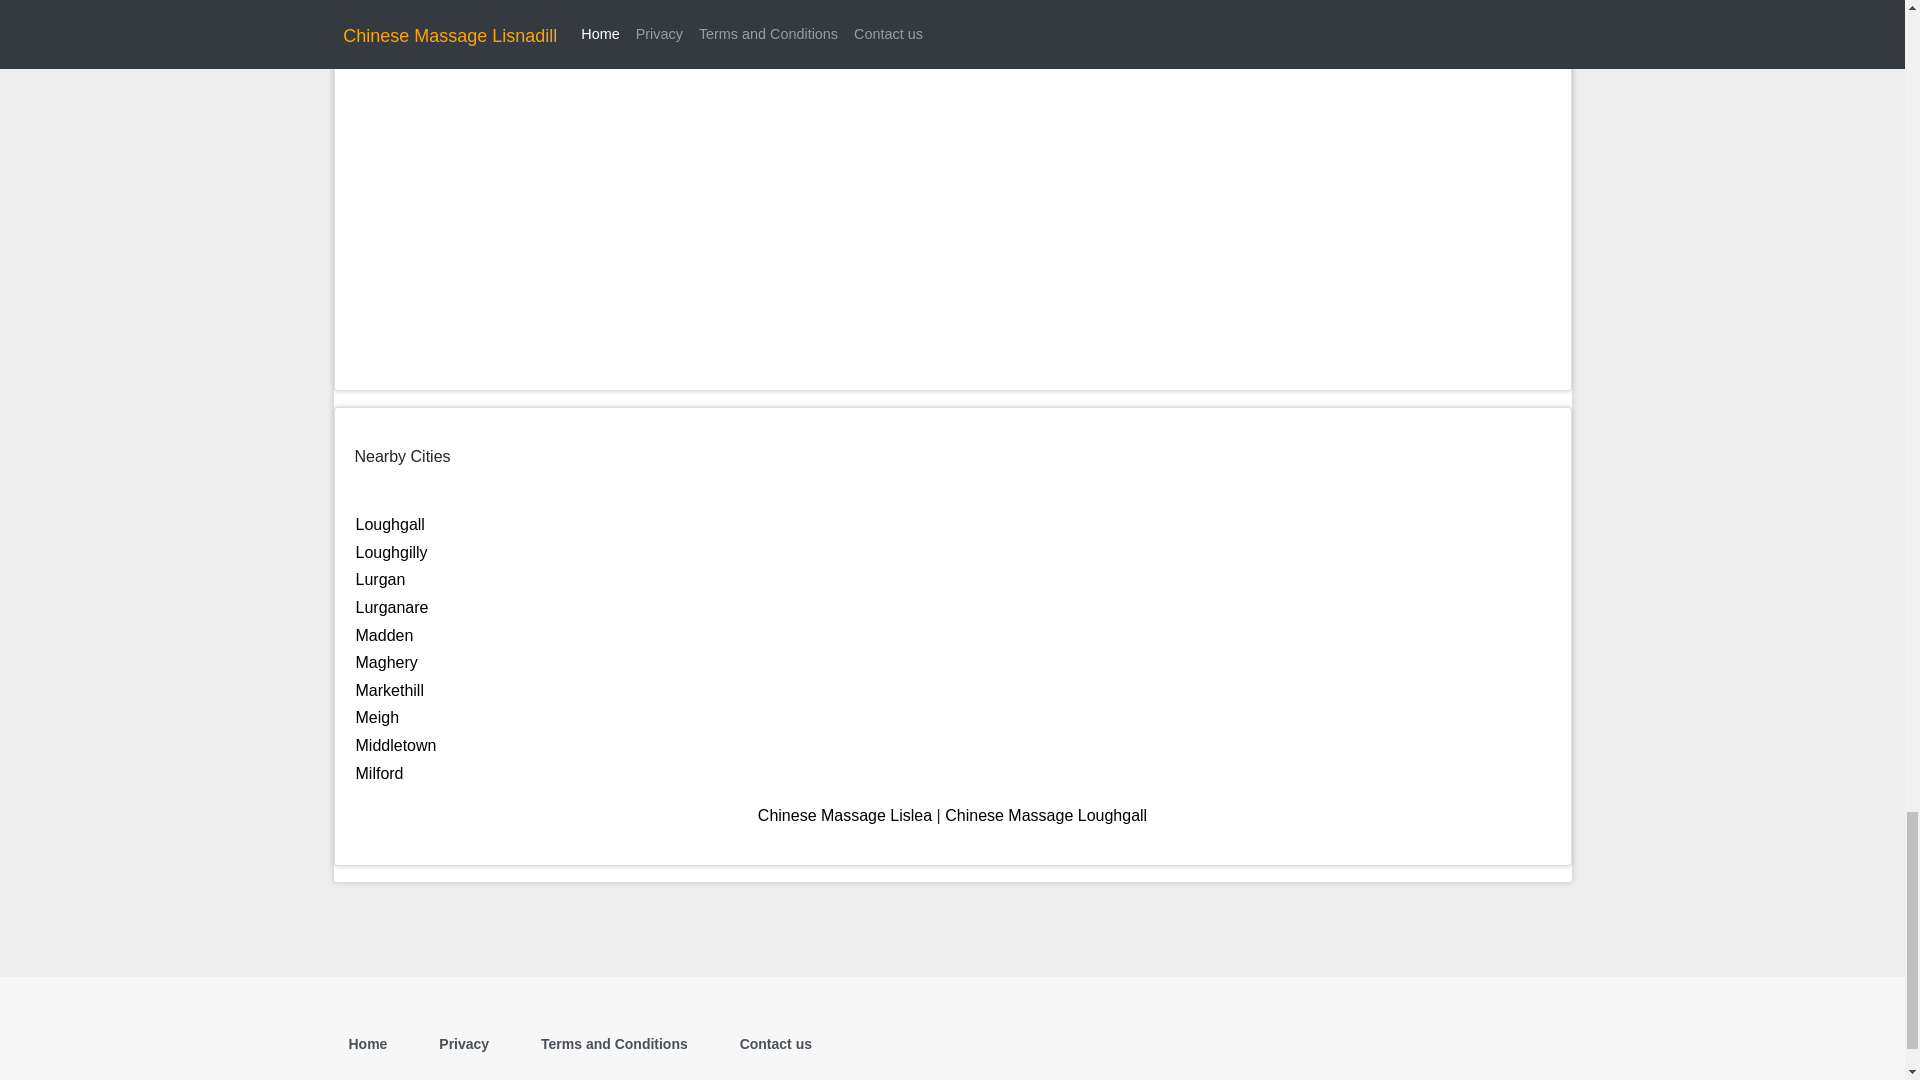 This screenshot has width=1920, height=1080. I want to click on Middletown, so click(396, 744).